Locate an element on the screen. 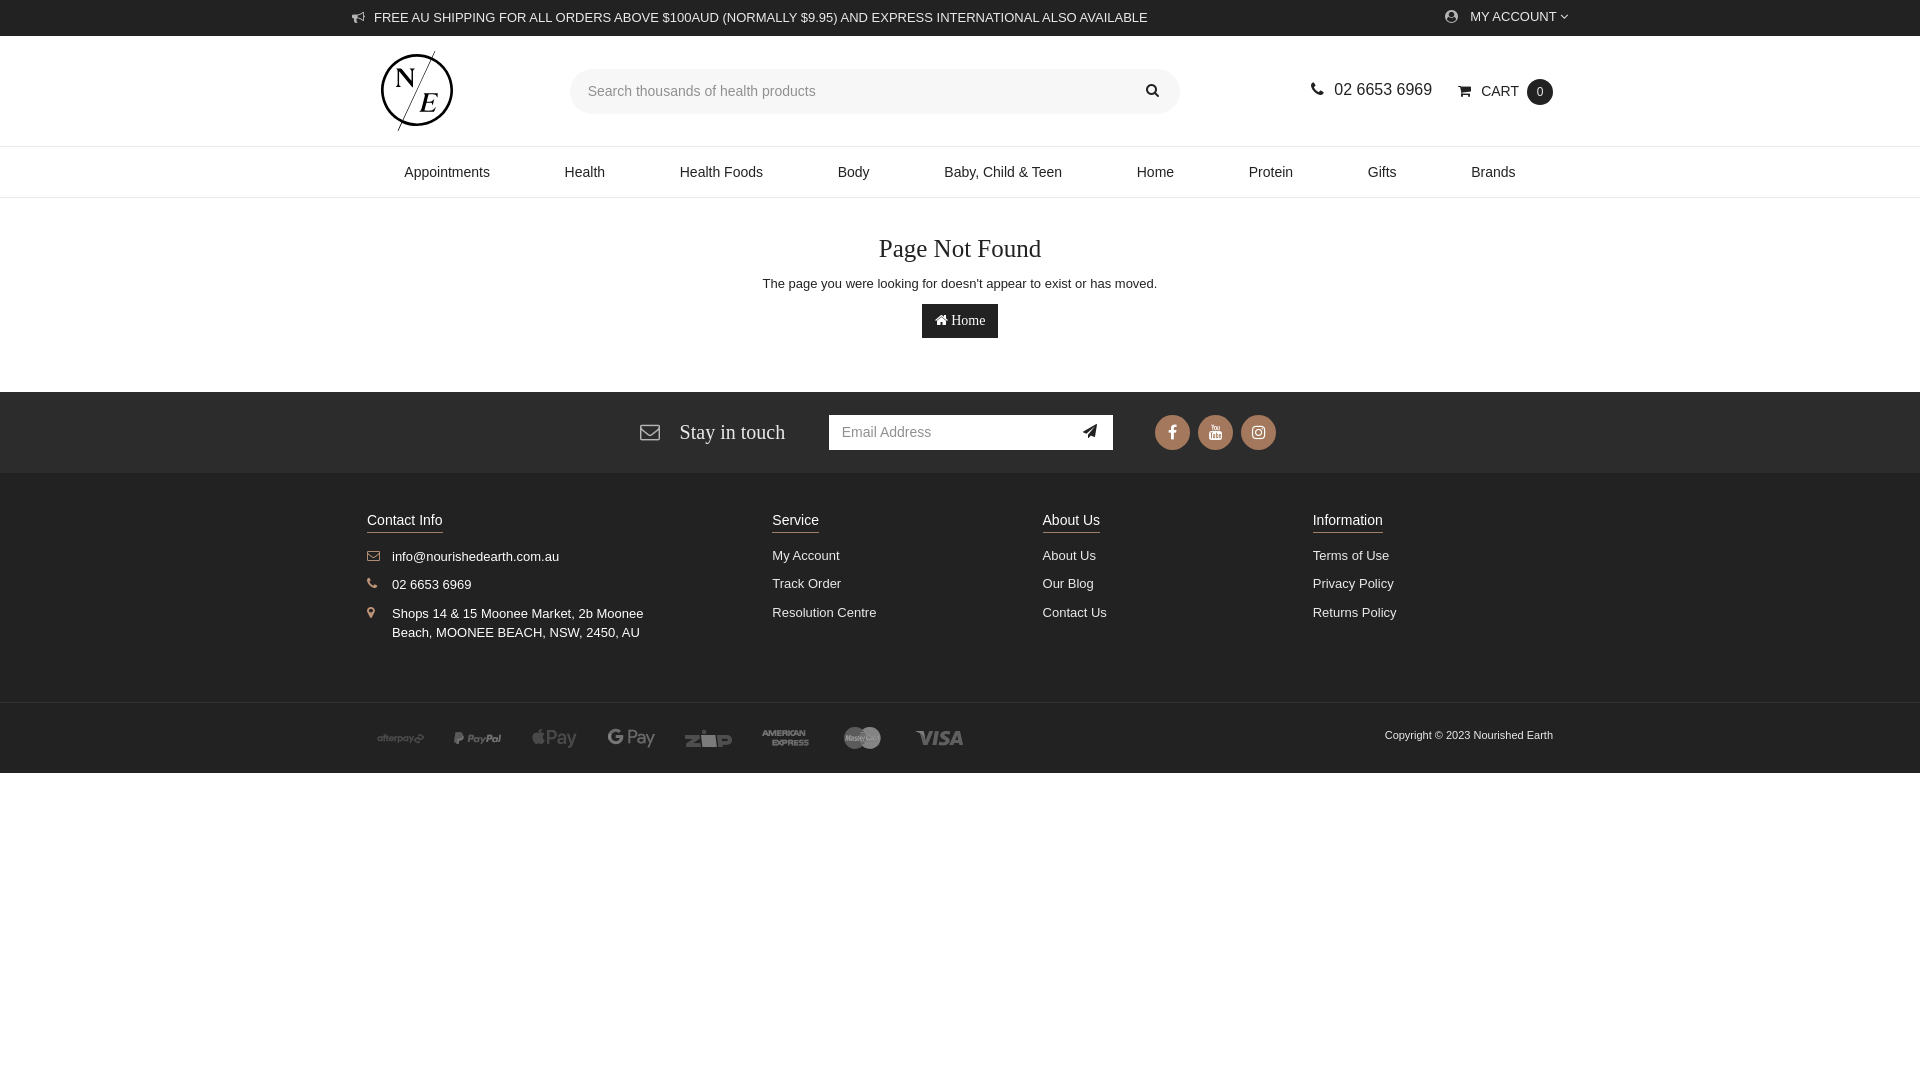 Image resolution: width=1920 pixels, height=1080 pixels. info@nourishedearth.com.au is located at coordinates (554, 558).